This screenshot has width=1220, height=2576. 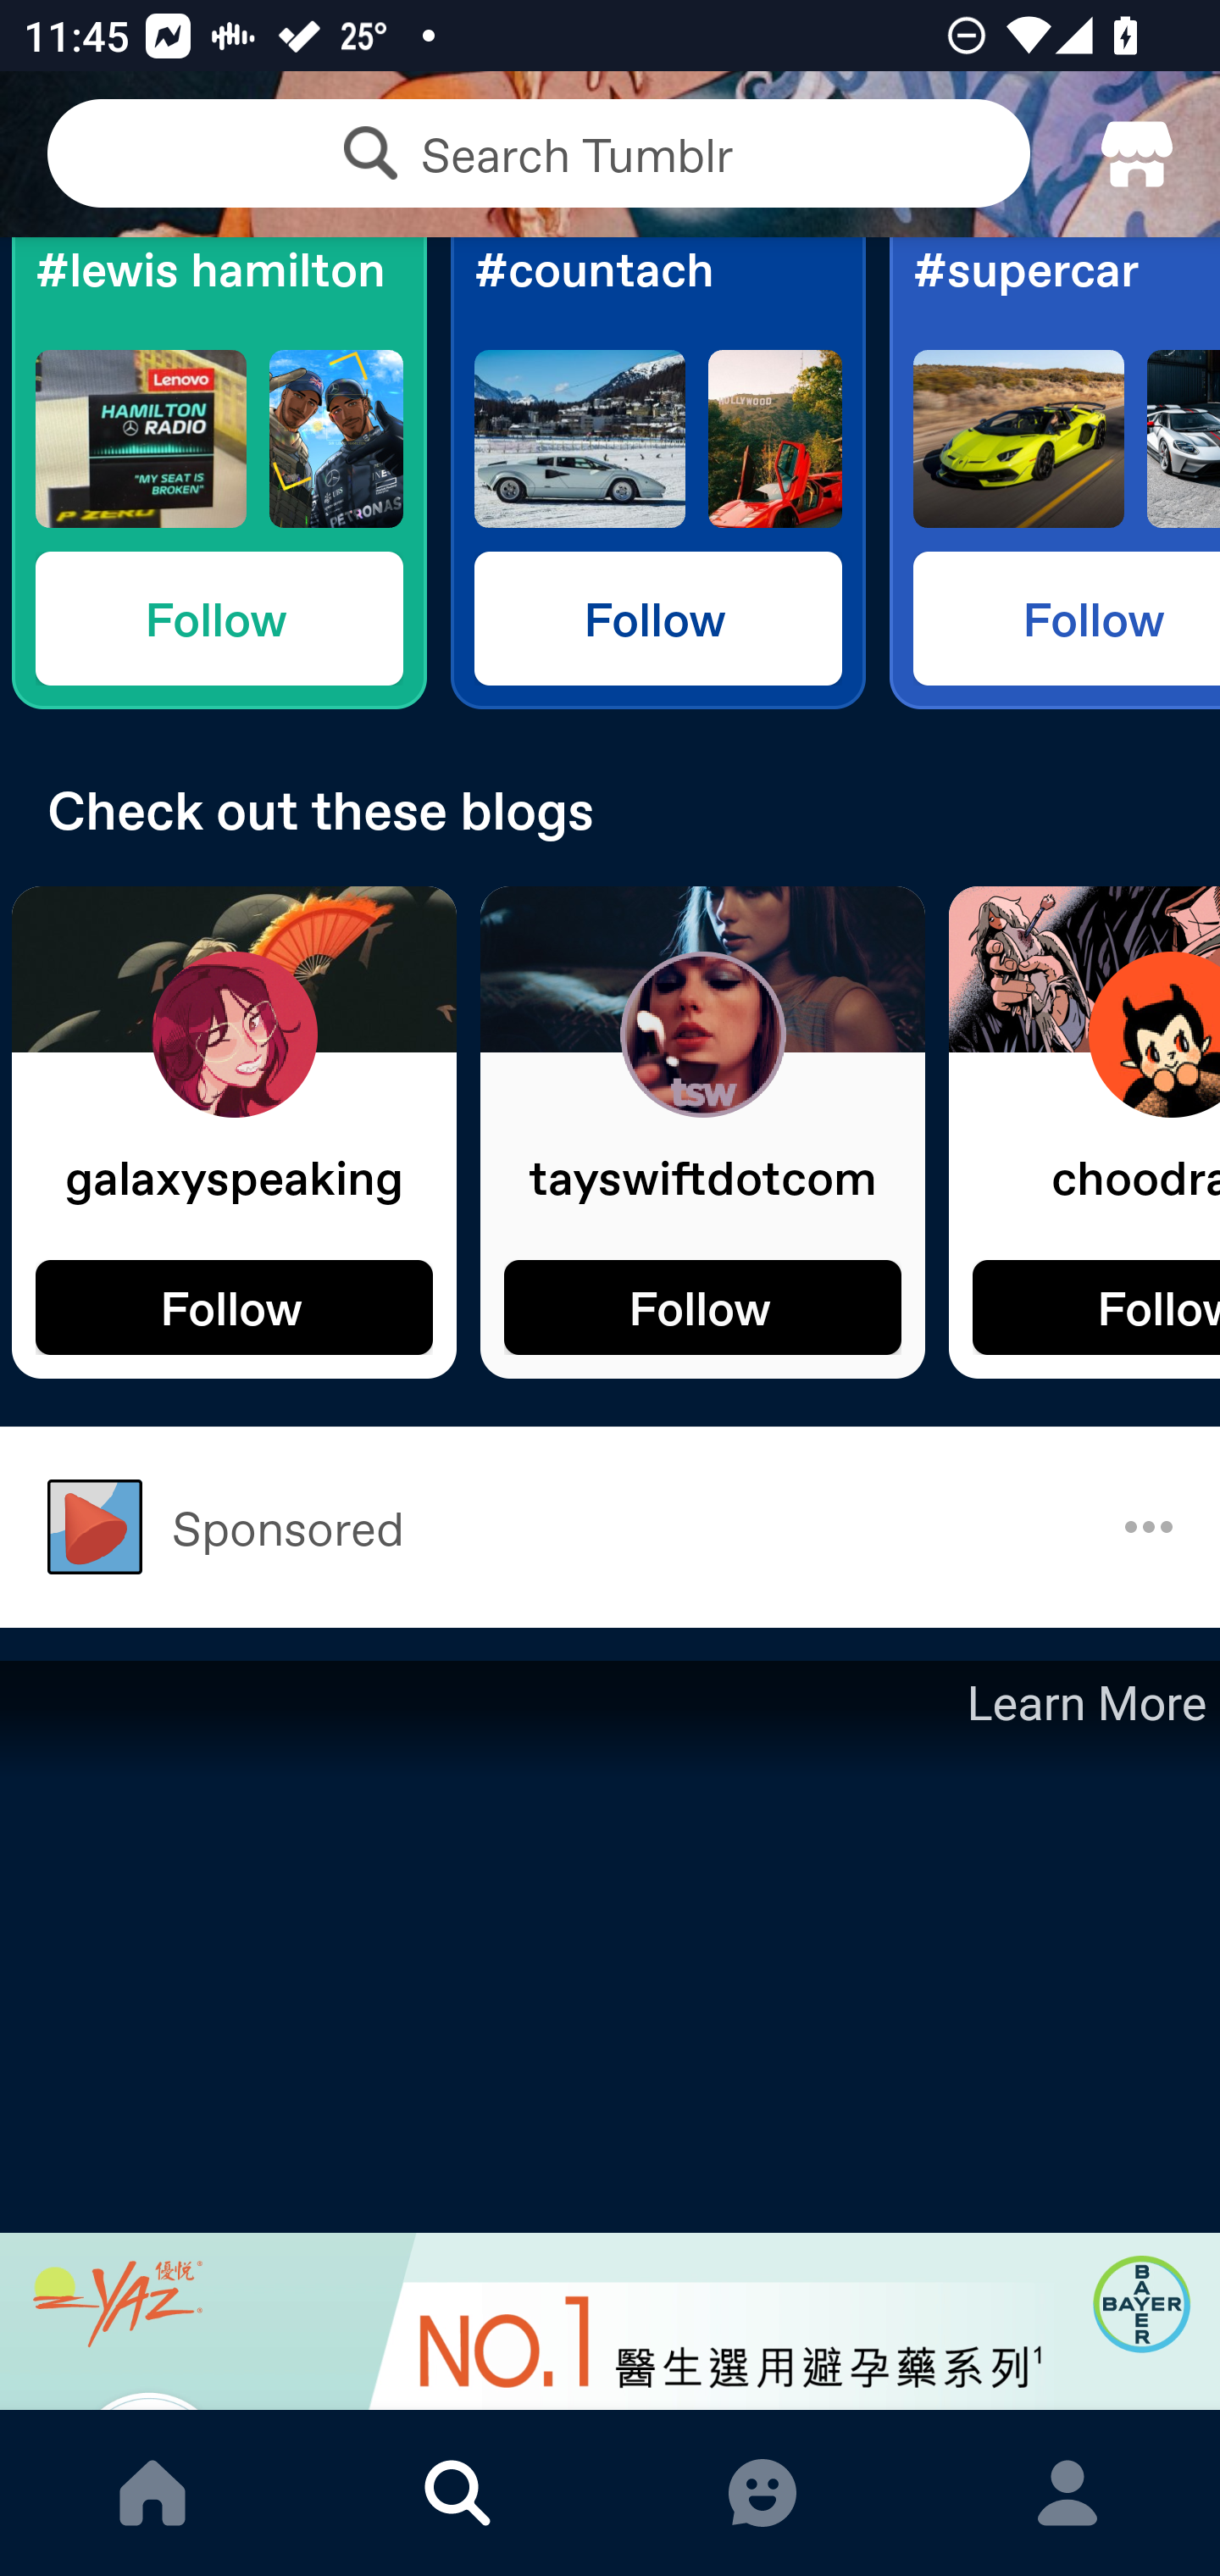 I want to click on Follow, so click(x=702, y=1307).